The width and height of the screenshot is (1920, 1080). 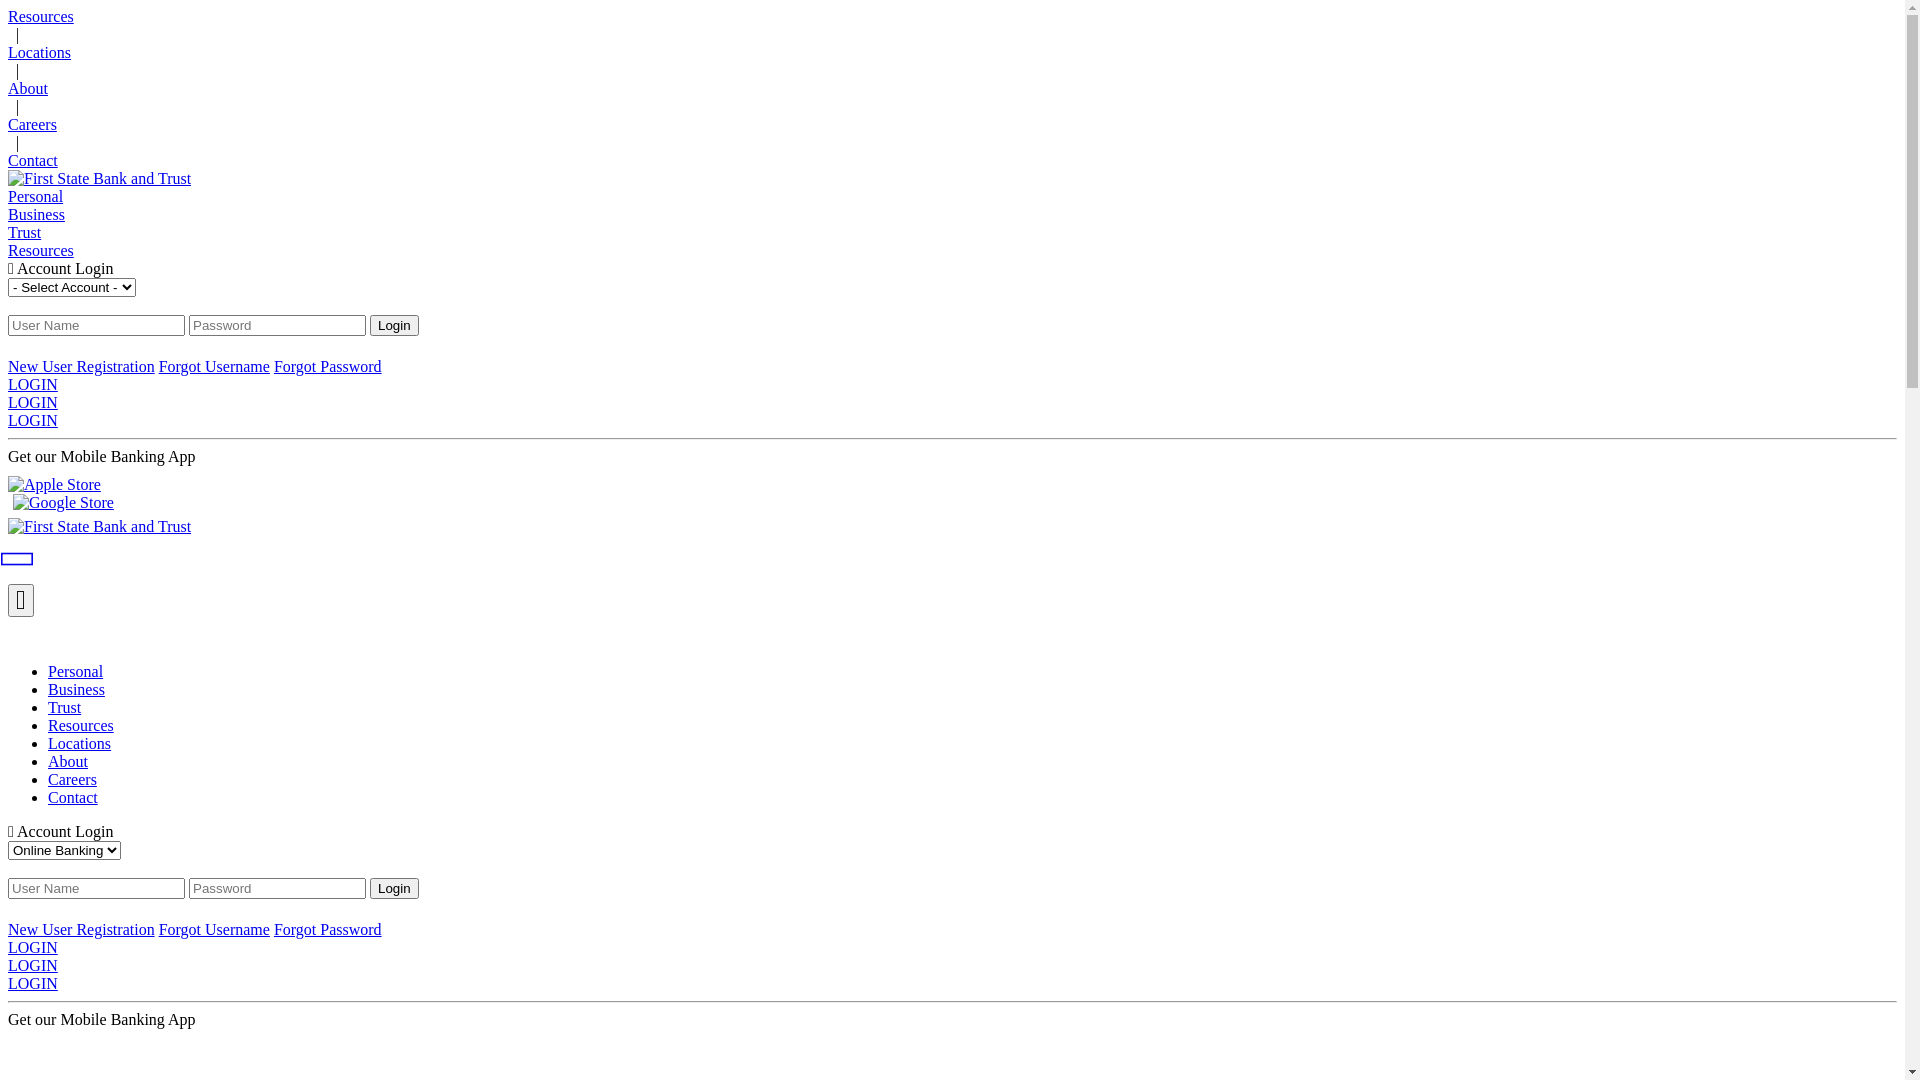 I want to click on Login, so click(x=394, y=888).